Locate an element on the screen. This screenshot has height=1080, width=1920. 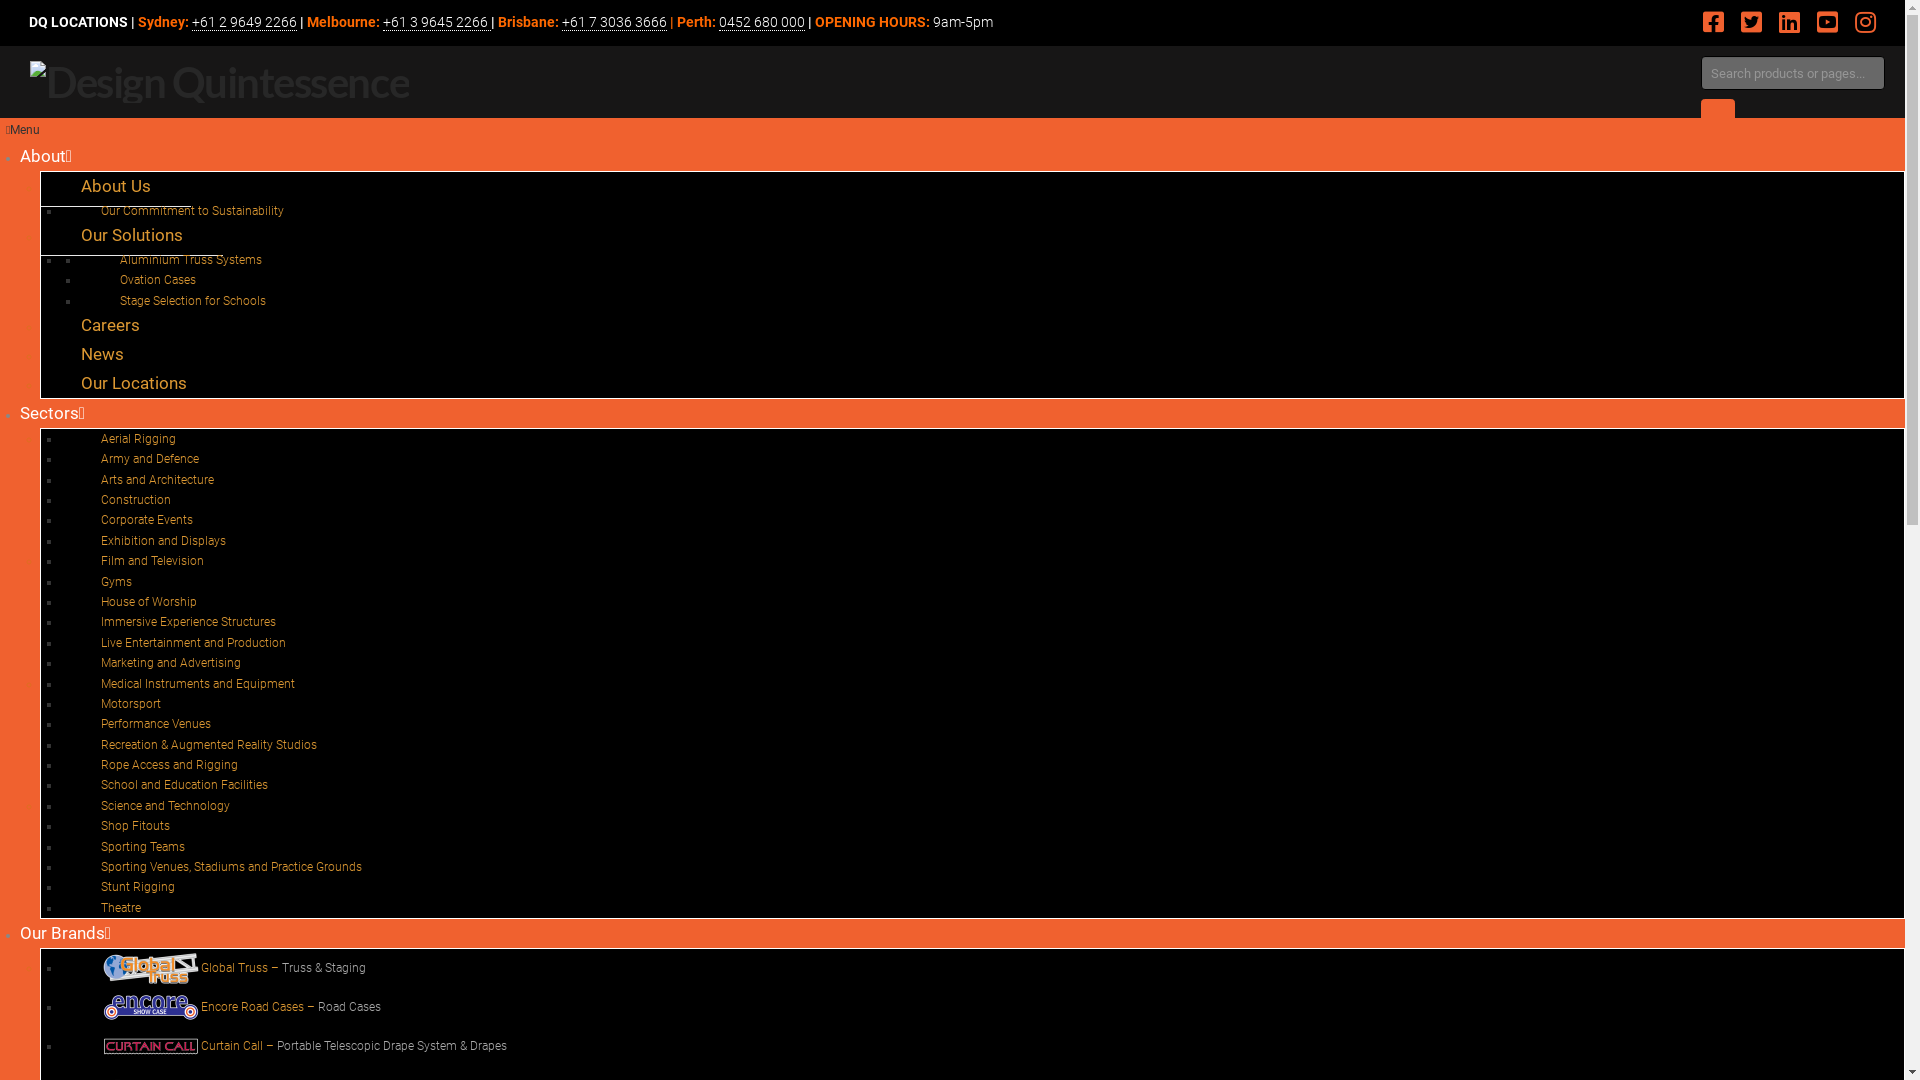
Our Brands is located at coordinates (66, 933).